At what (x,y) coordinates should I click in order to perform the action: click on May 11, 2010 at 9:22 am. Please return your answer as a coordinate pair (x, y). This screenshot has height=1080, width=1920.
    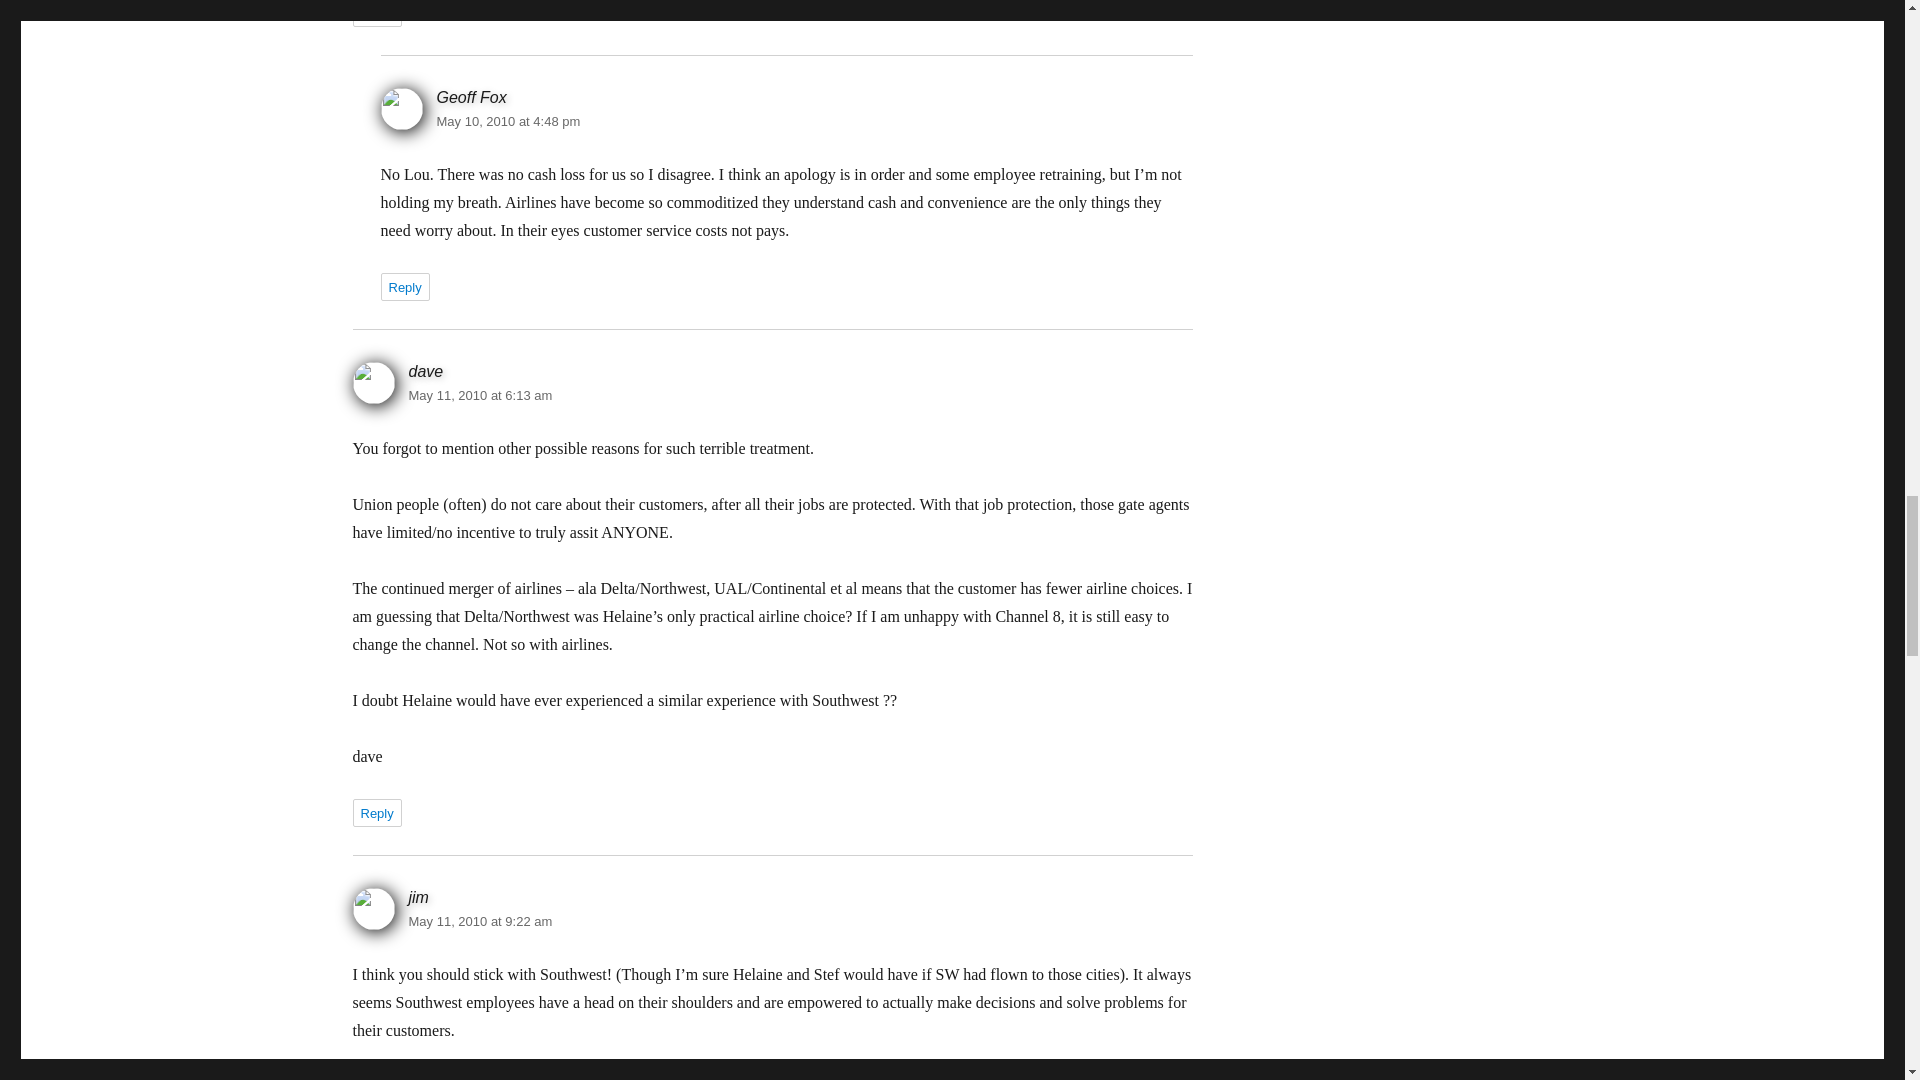
    Looking at the image, I should click on (480, 920).